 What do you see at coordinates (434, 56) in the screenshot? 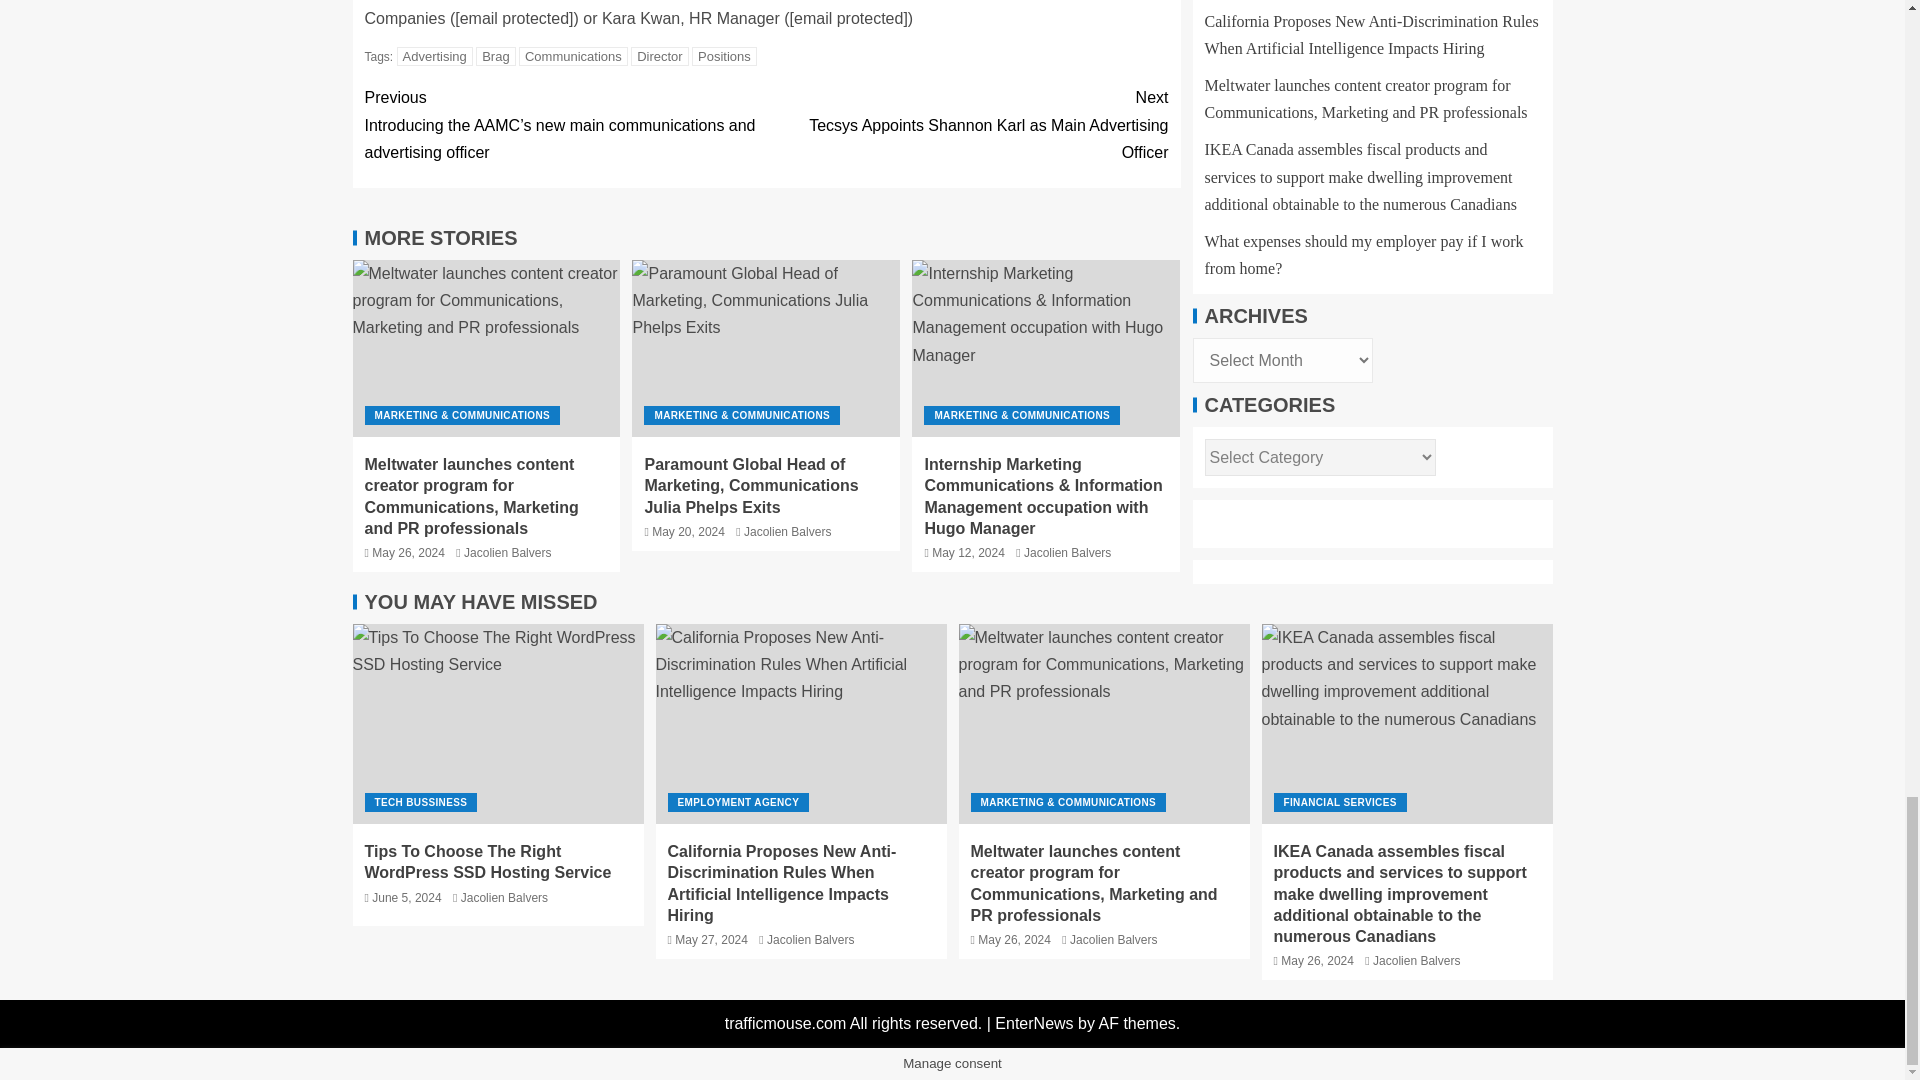
I see `Advertising` at bounding box center [434, 56].